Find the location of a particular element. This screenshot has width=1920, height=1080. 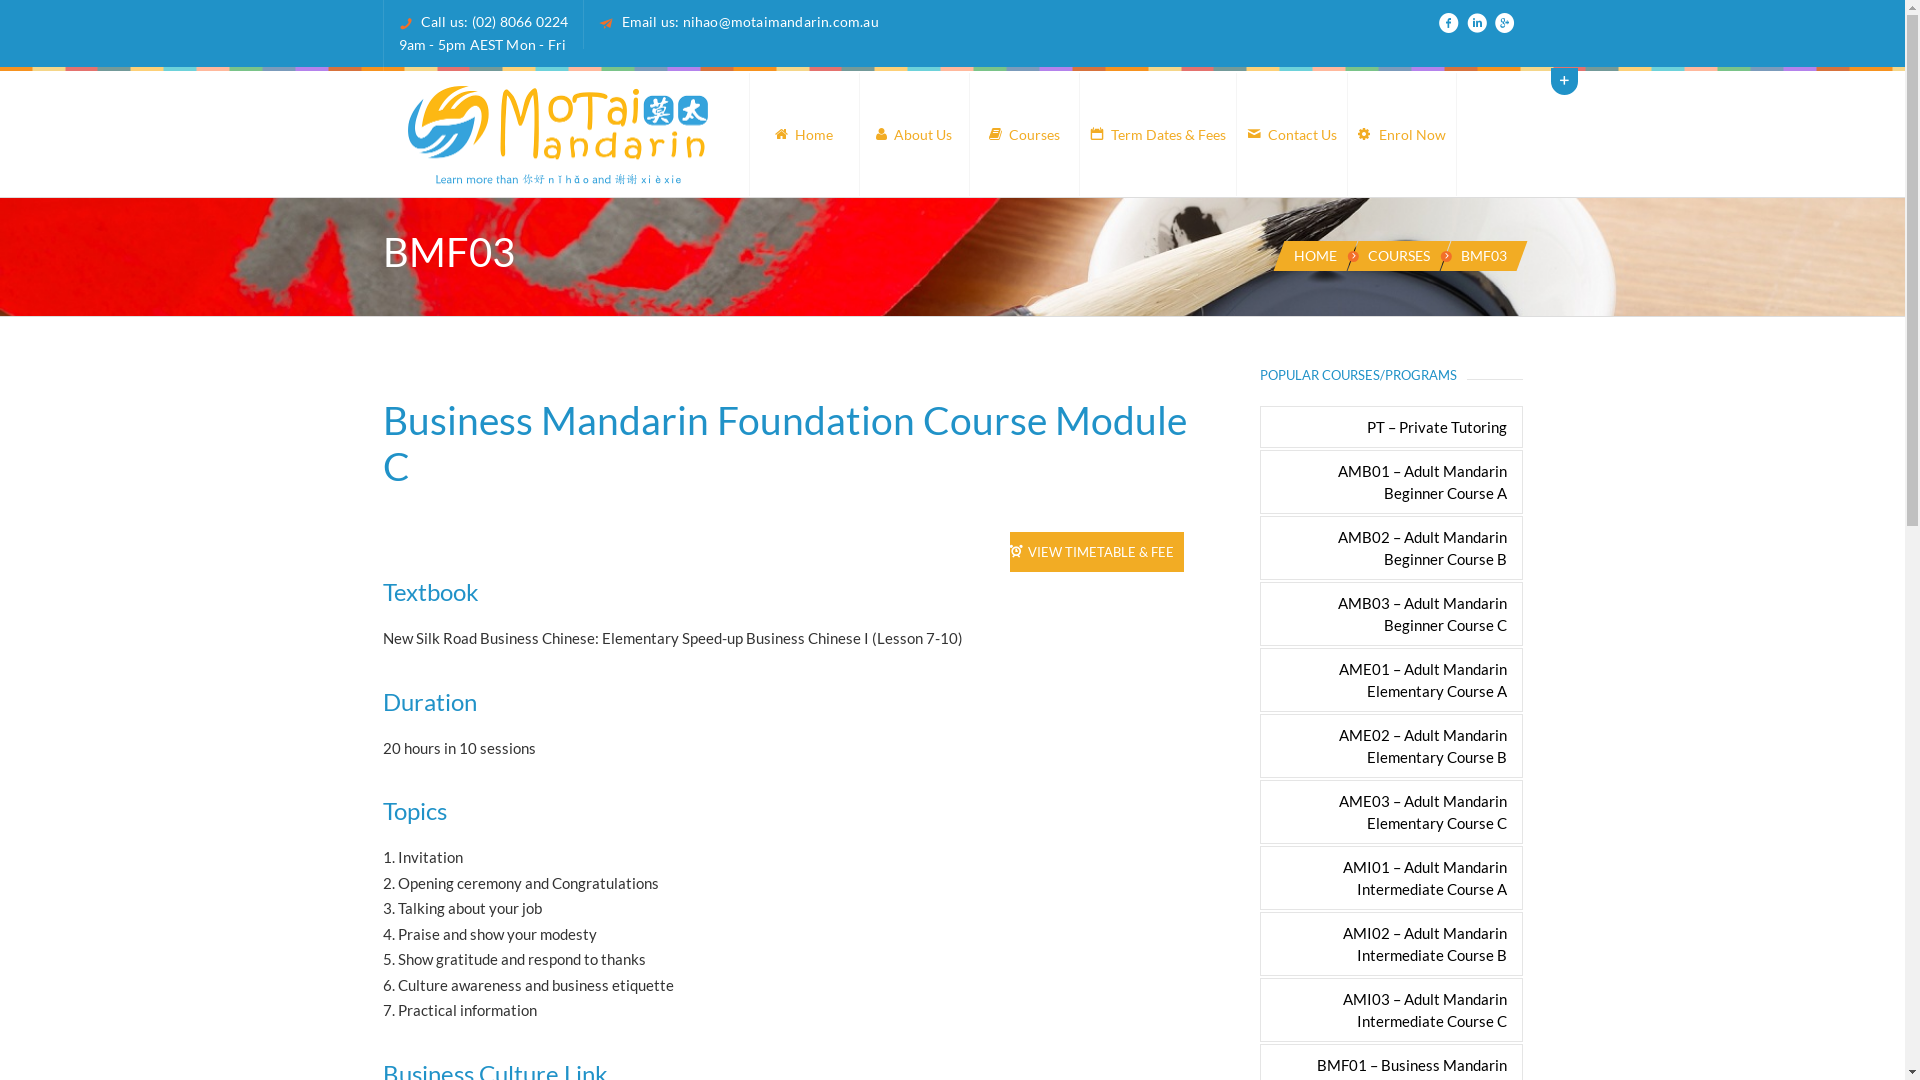

Contact Us is located at coordinates (1292, 134).